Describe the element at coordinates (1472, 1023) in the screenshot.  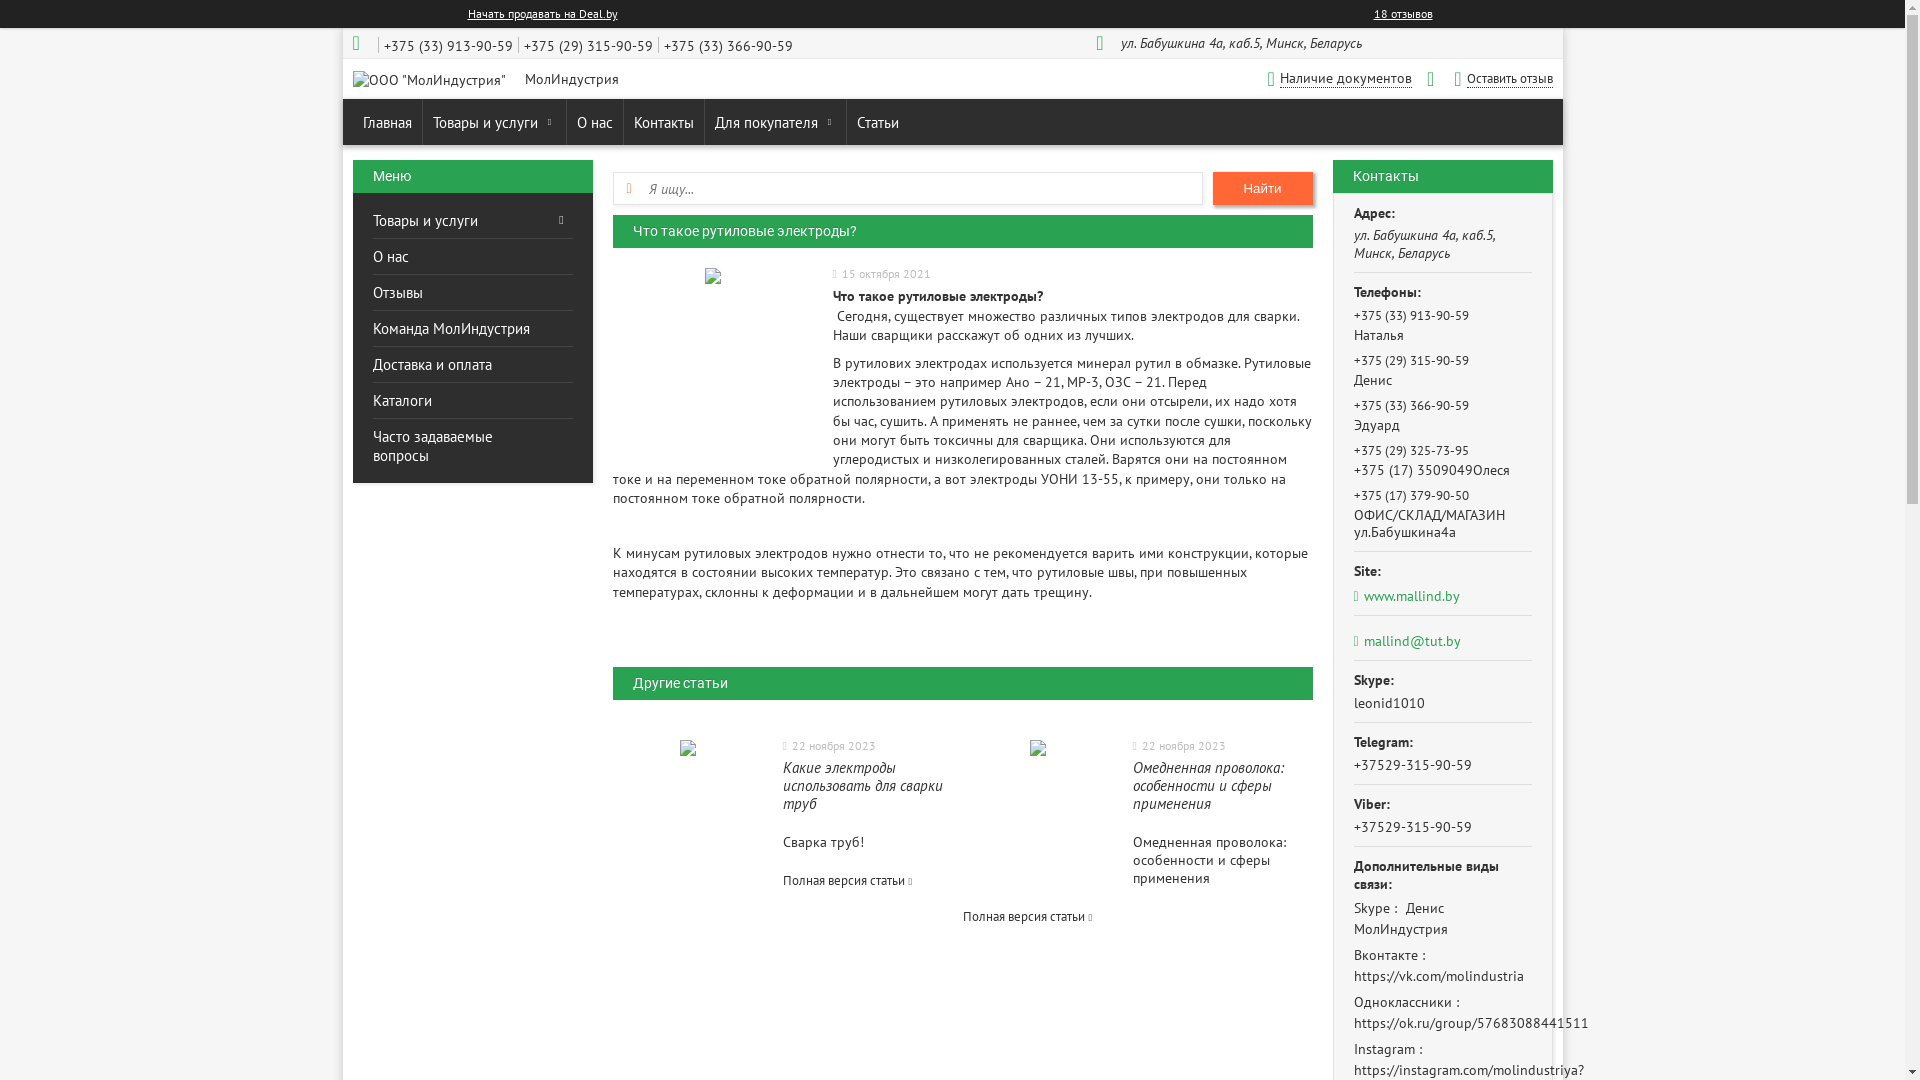
I see `https://ok.ru/group/57683088441511` at that location.